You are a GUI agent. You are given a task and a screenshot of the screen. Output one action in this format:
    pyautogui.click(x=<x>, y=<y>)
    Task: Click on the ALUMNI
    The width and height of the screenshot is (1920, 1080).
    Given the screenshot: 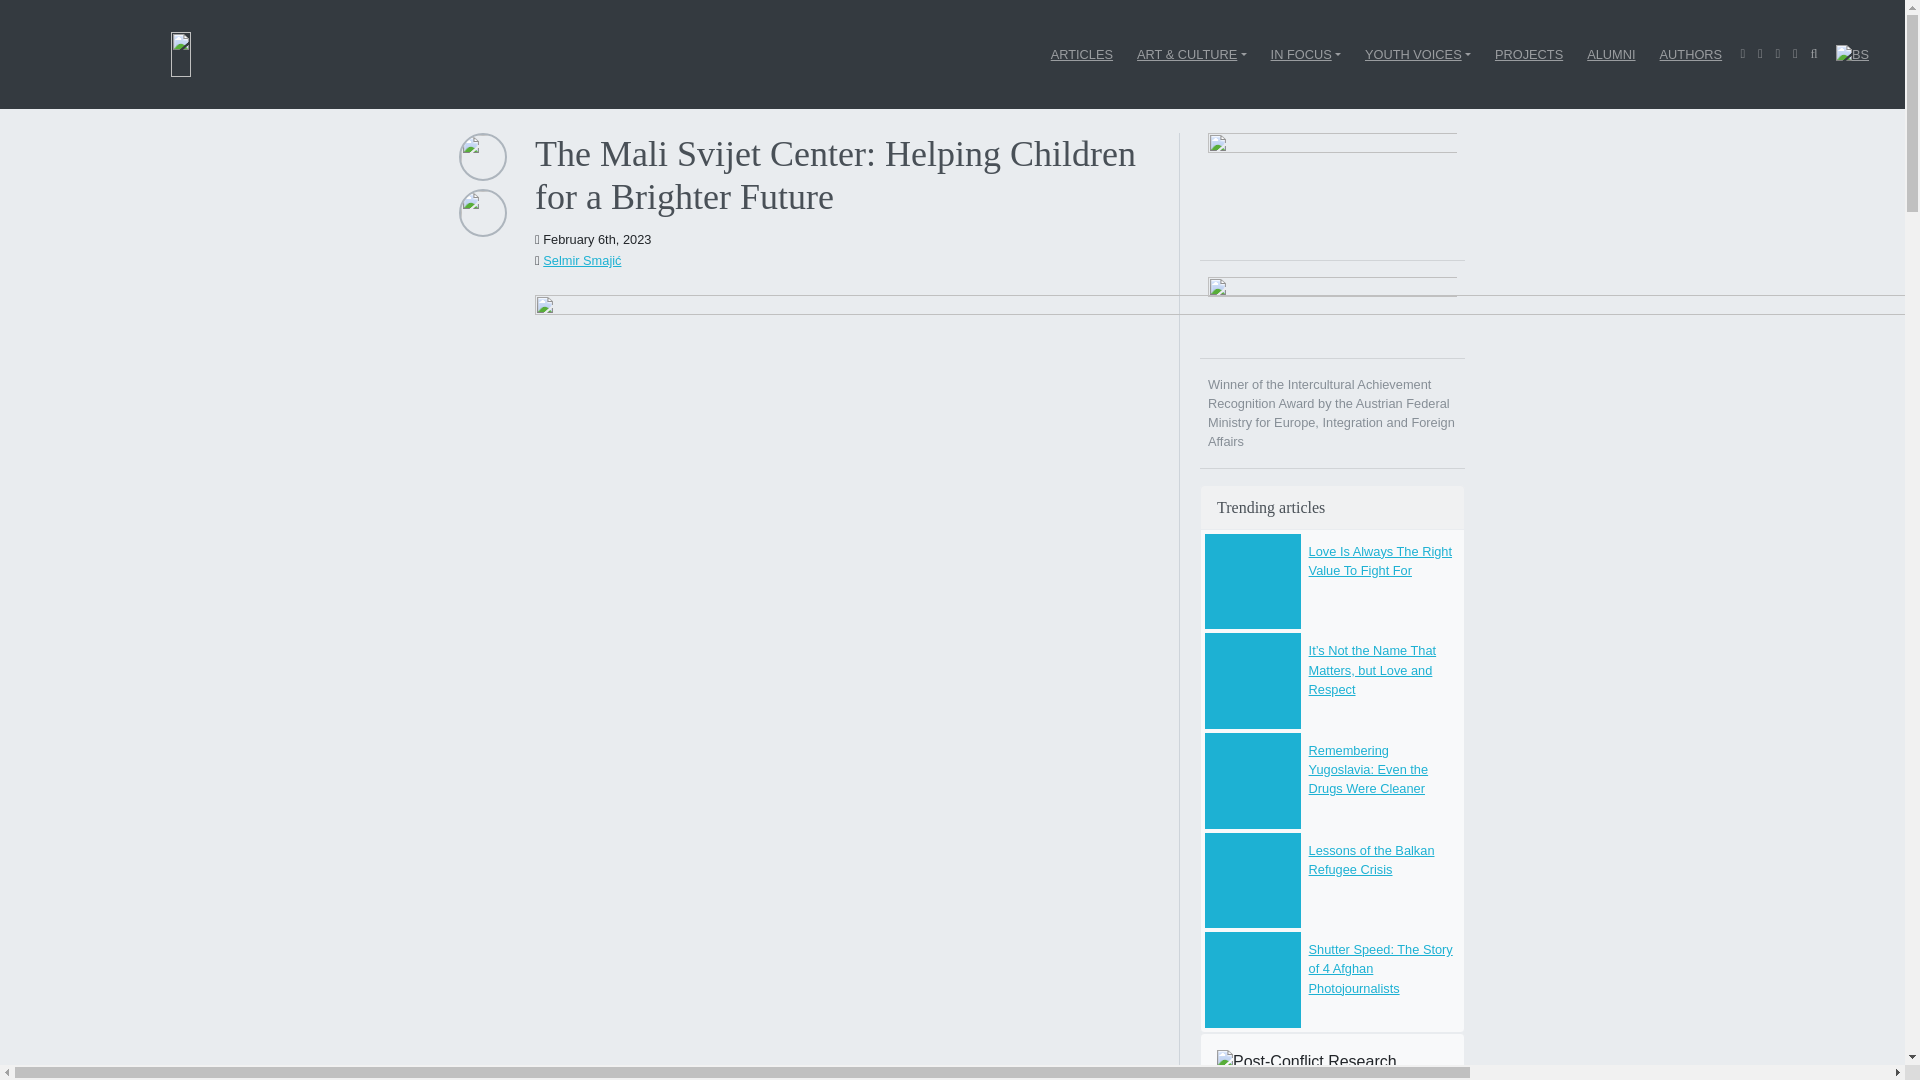 What is the action you would take?
    pyautogui.click(x=1610, y=54)
    